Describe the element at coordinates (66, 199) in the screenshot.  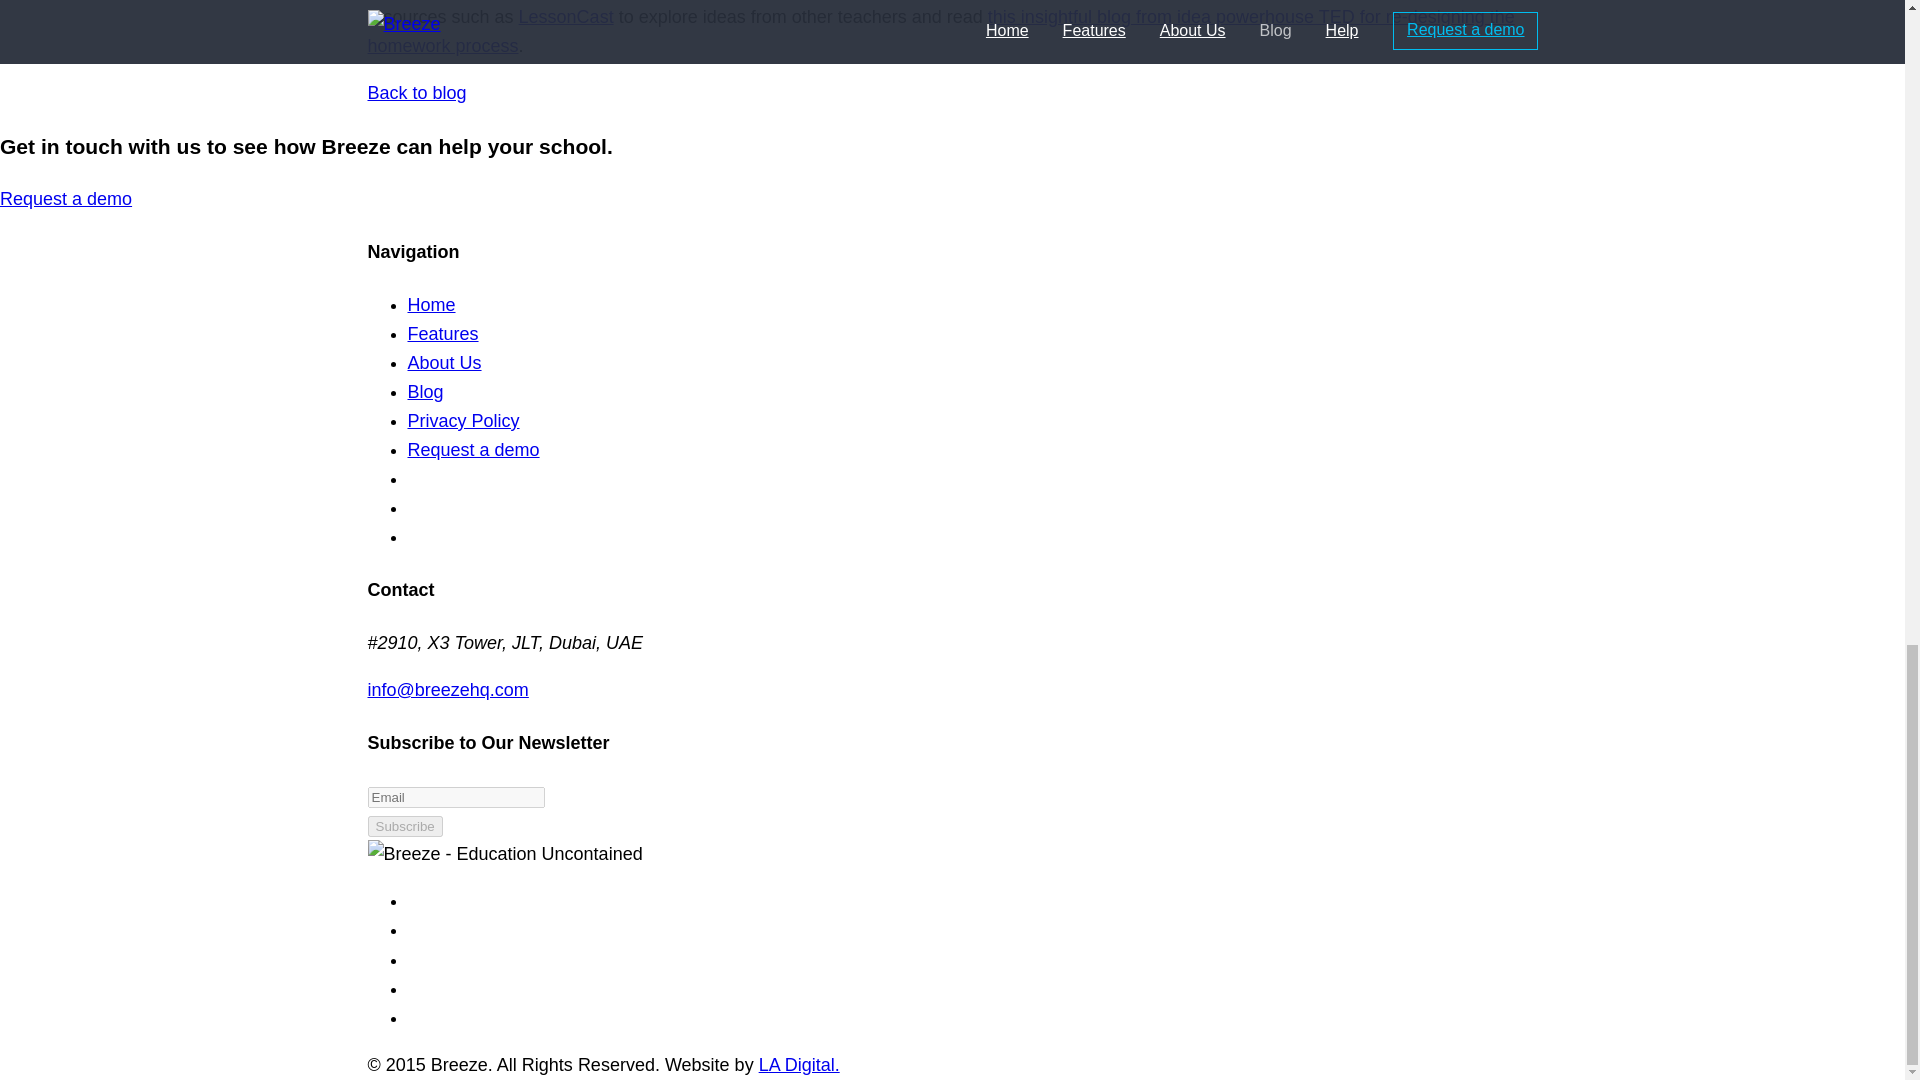
I see `Request a demo` at that location.